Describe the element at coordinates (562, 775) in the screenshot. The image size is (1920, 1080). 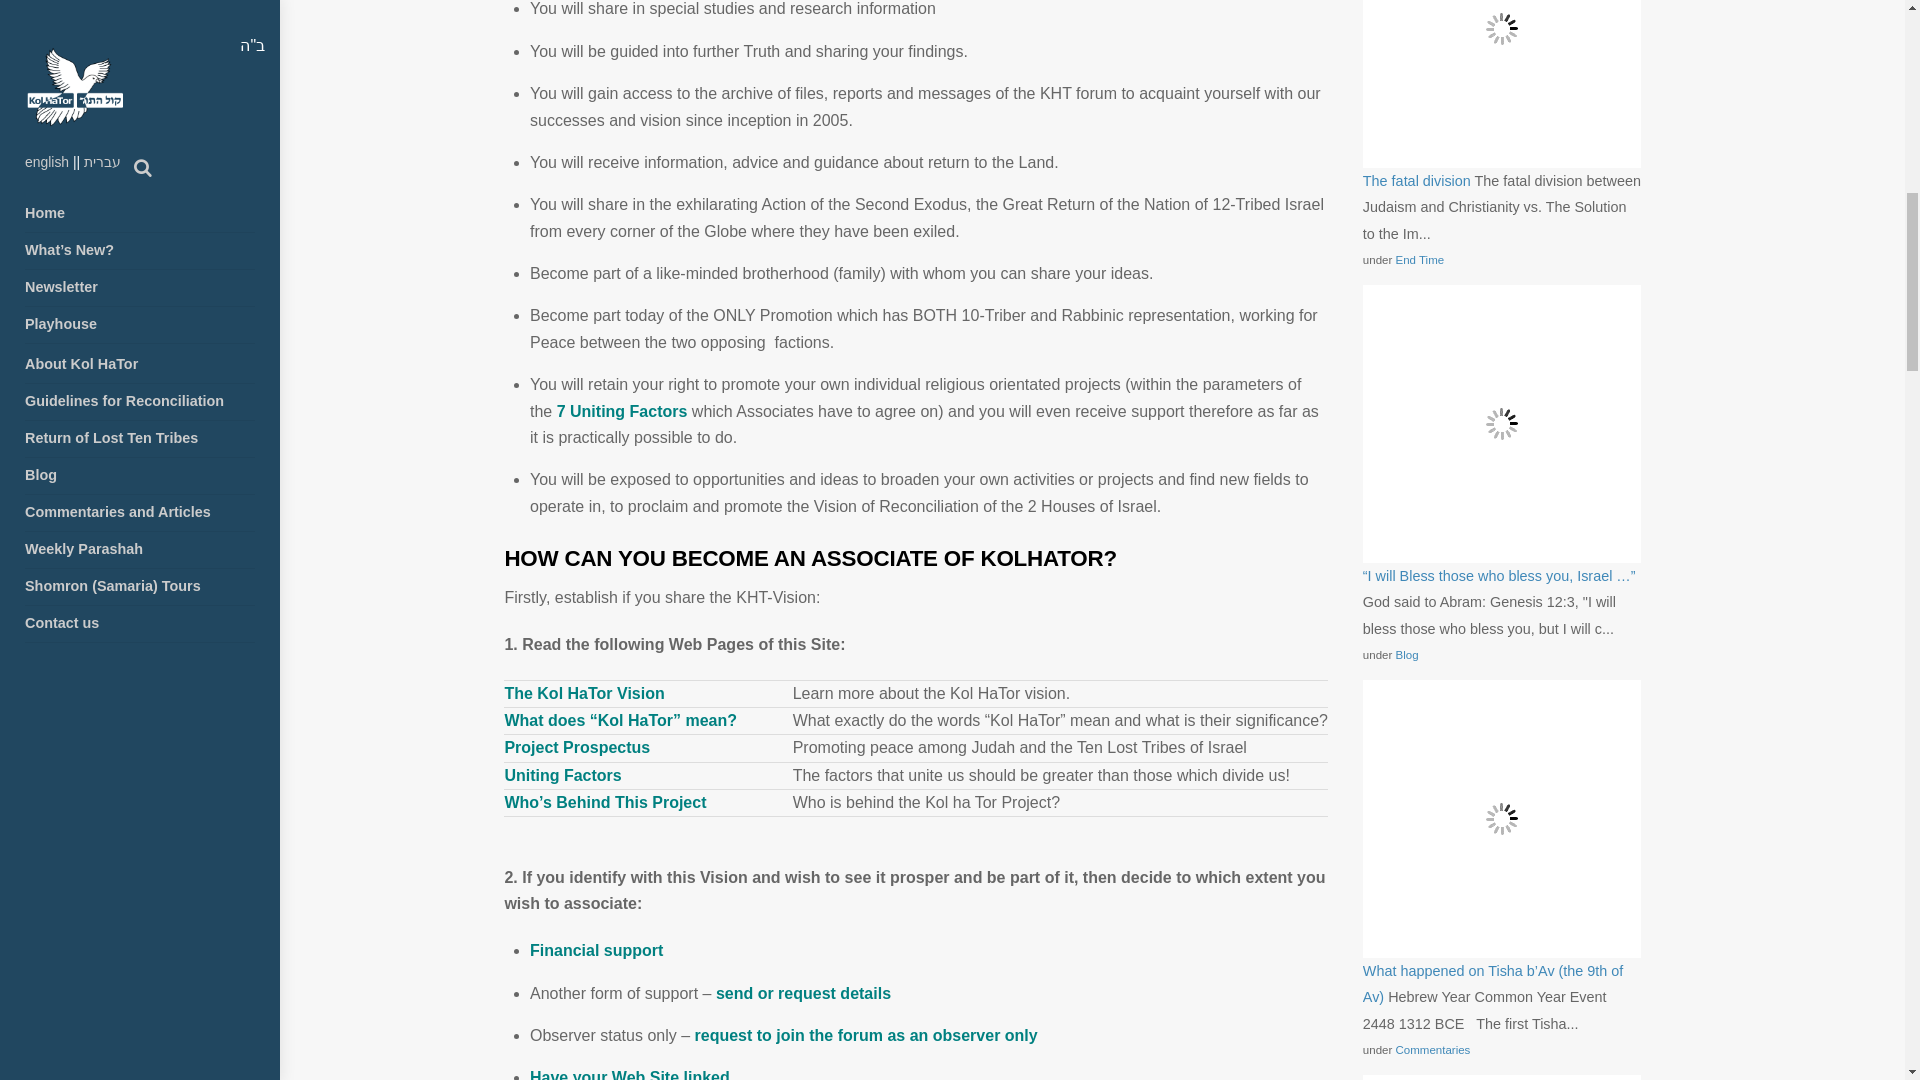
I see `Uniting Factors` at that location.